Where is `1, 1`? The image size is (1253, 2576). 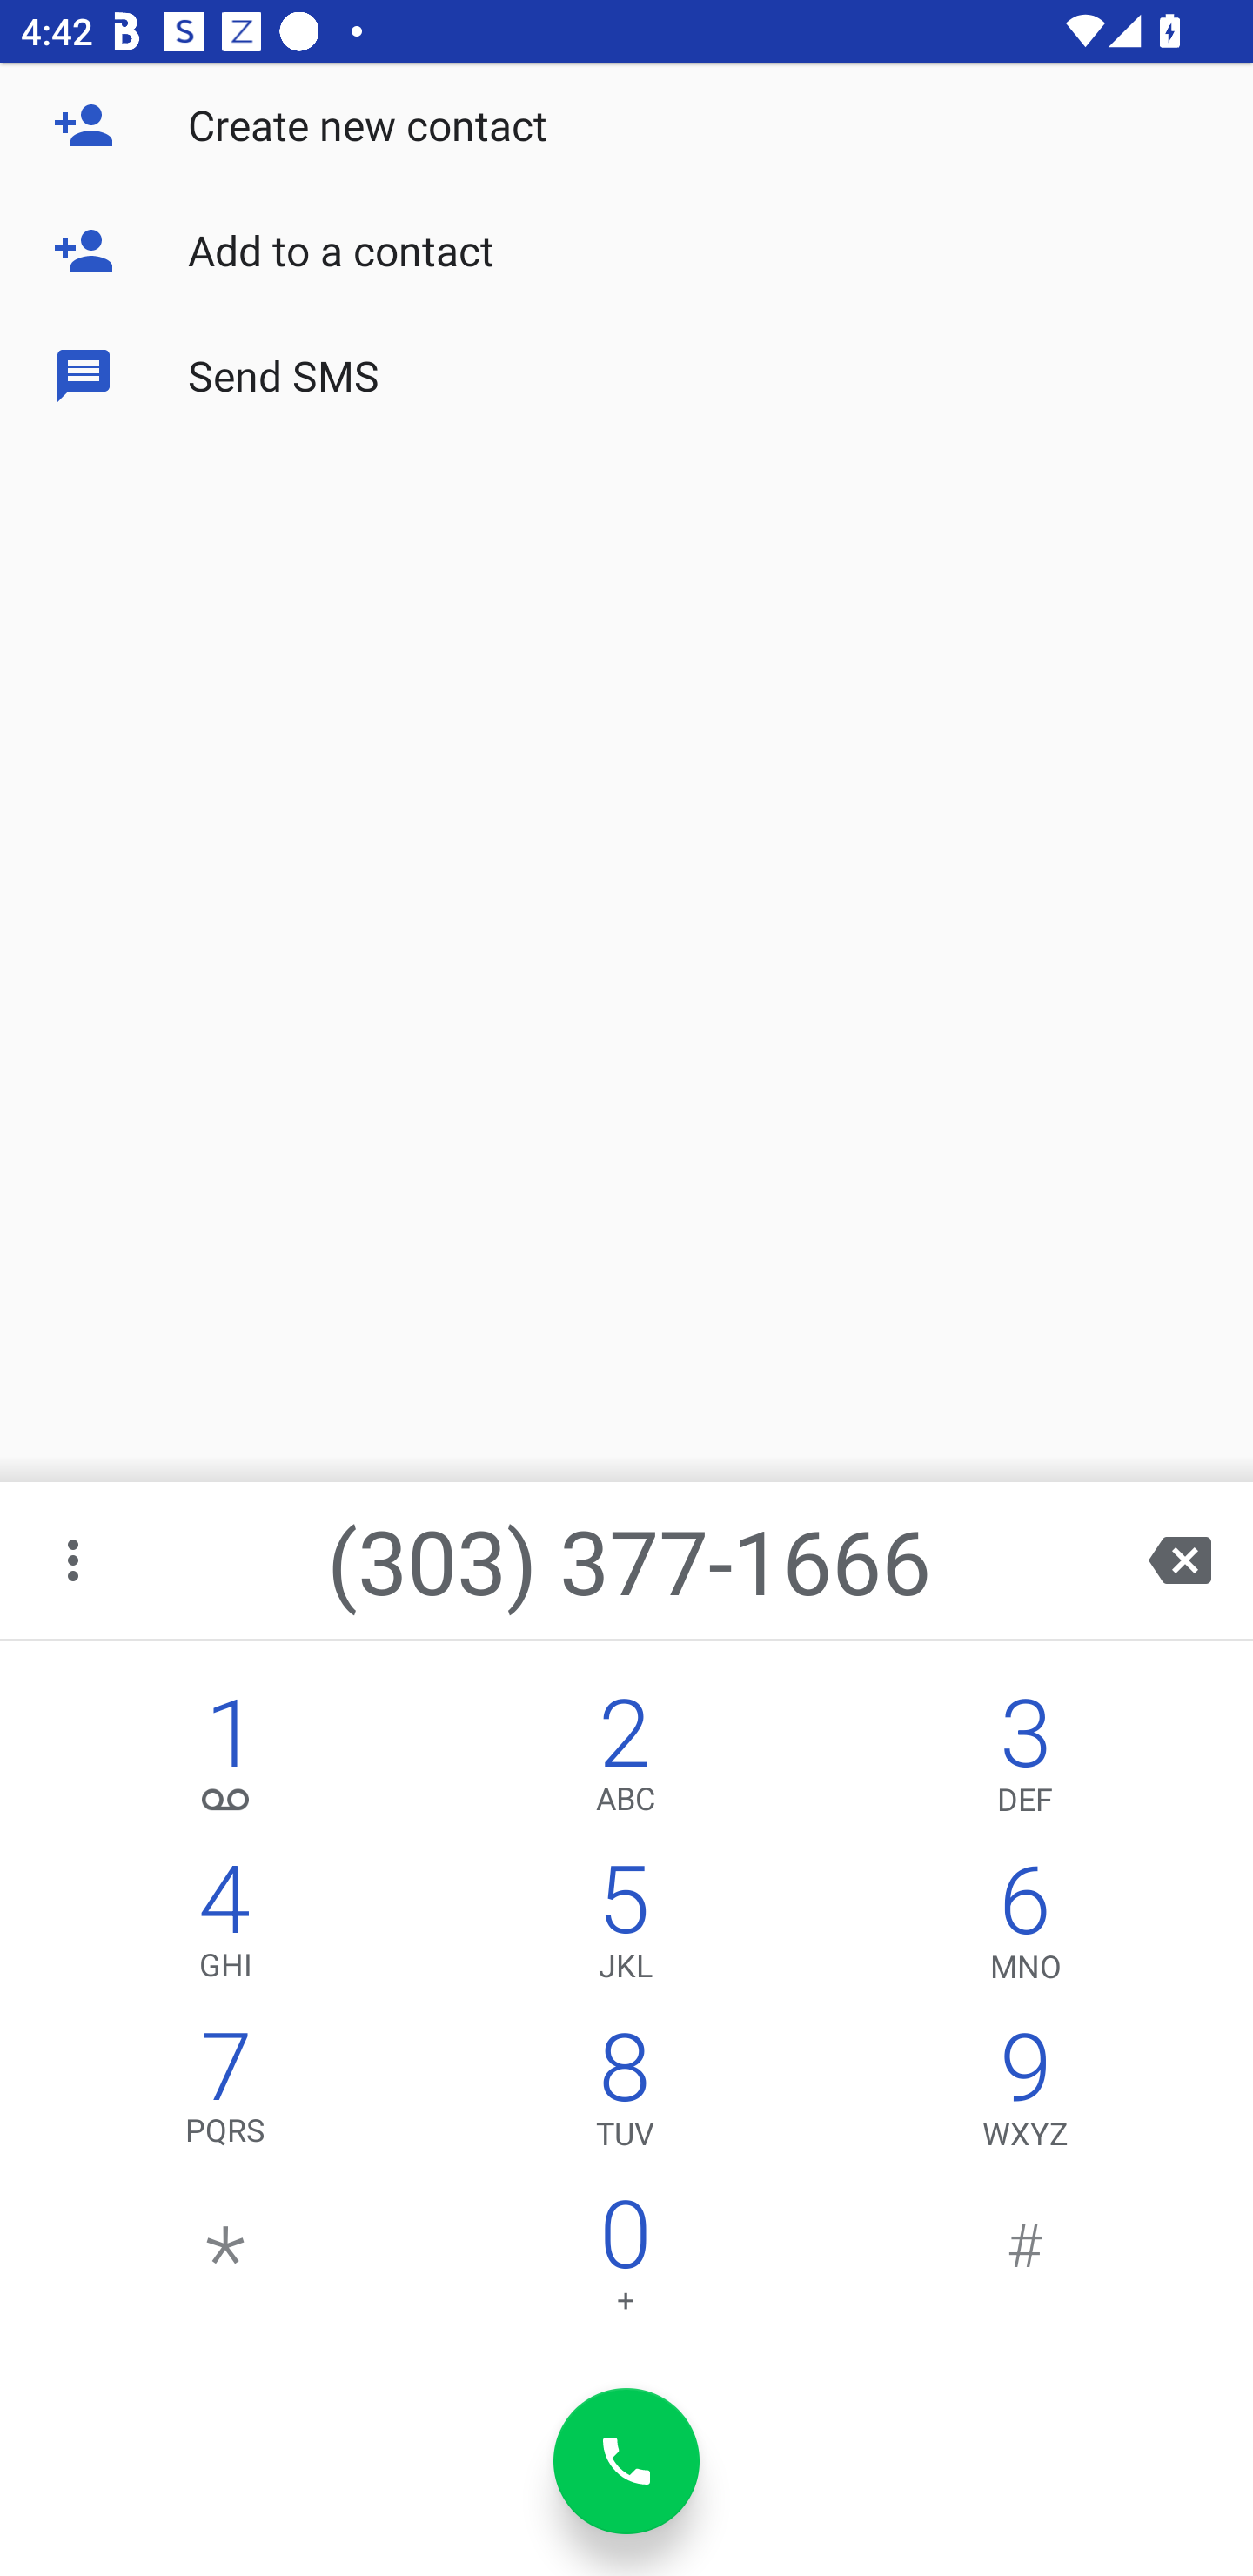 1, 1 is located at coordinates (226, 1760).